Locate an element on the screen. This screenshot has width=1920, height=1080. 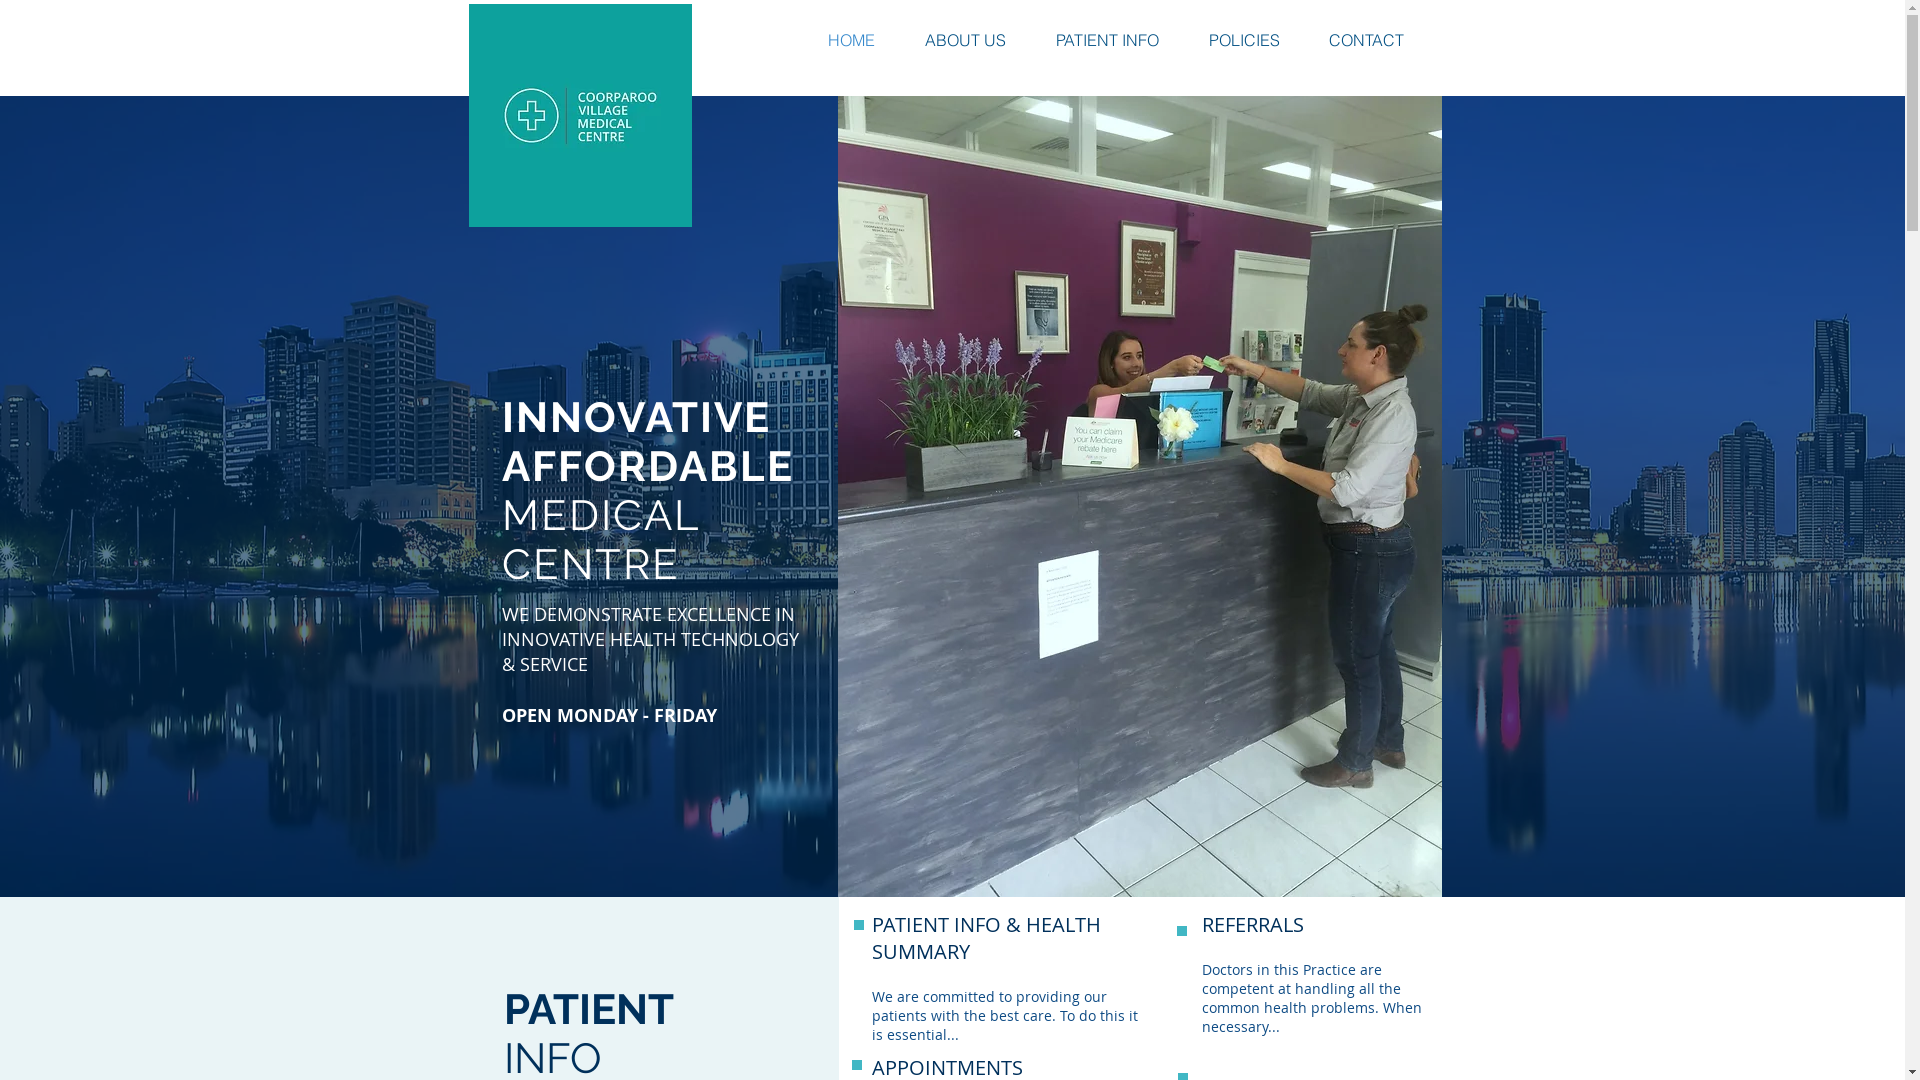
PATIENT INFO is located at coordinates (1122, 40).